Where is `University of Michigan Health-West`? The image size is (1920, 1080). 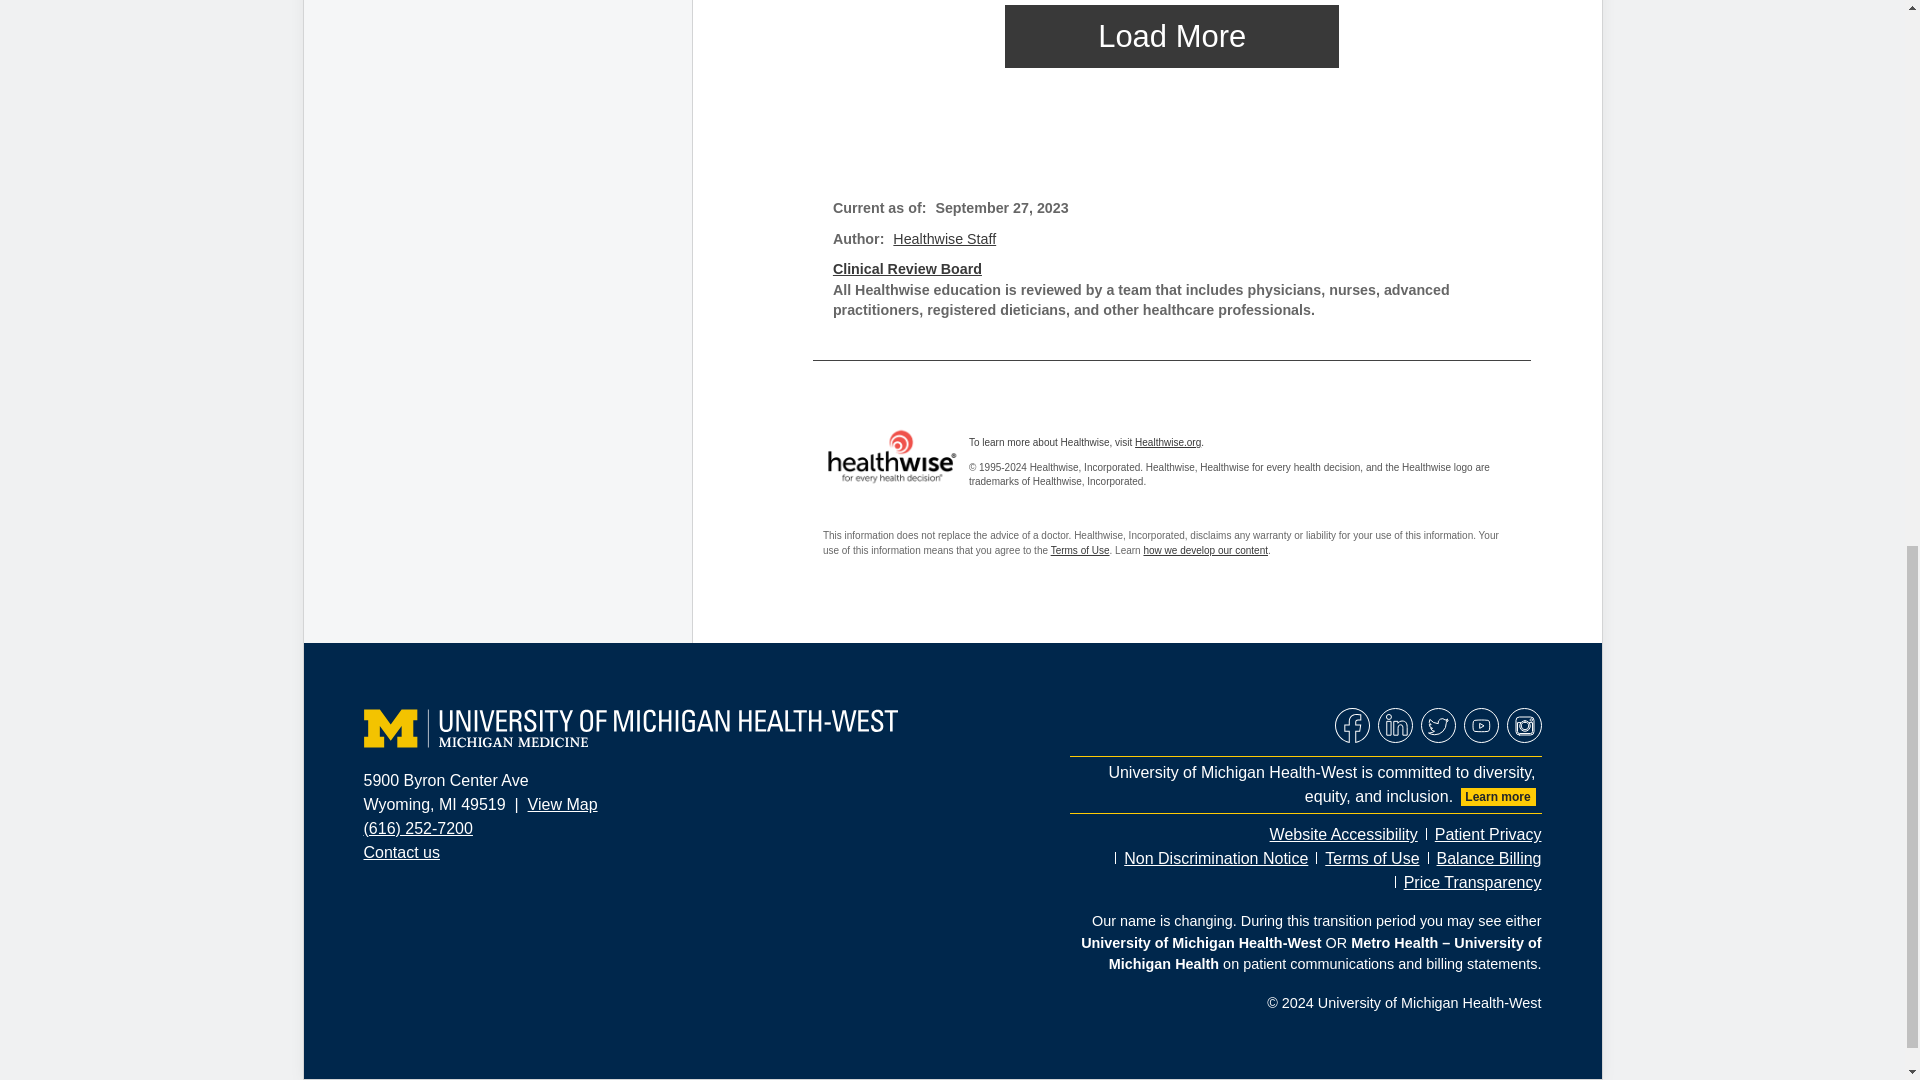 University of Michigan Health-West is located at coordinates (631, 728).